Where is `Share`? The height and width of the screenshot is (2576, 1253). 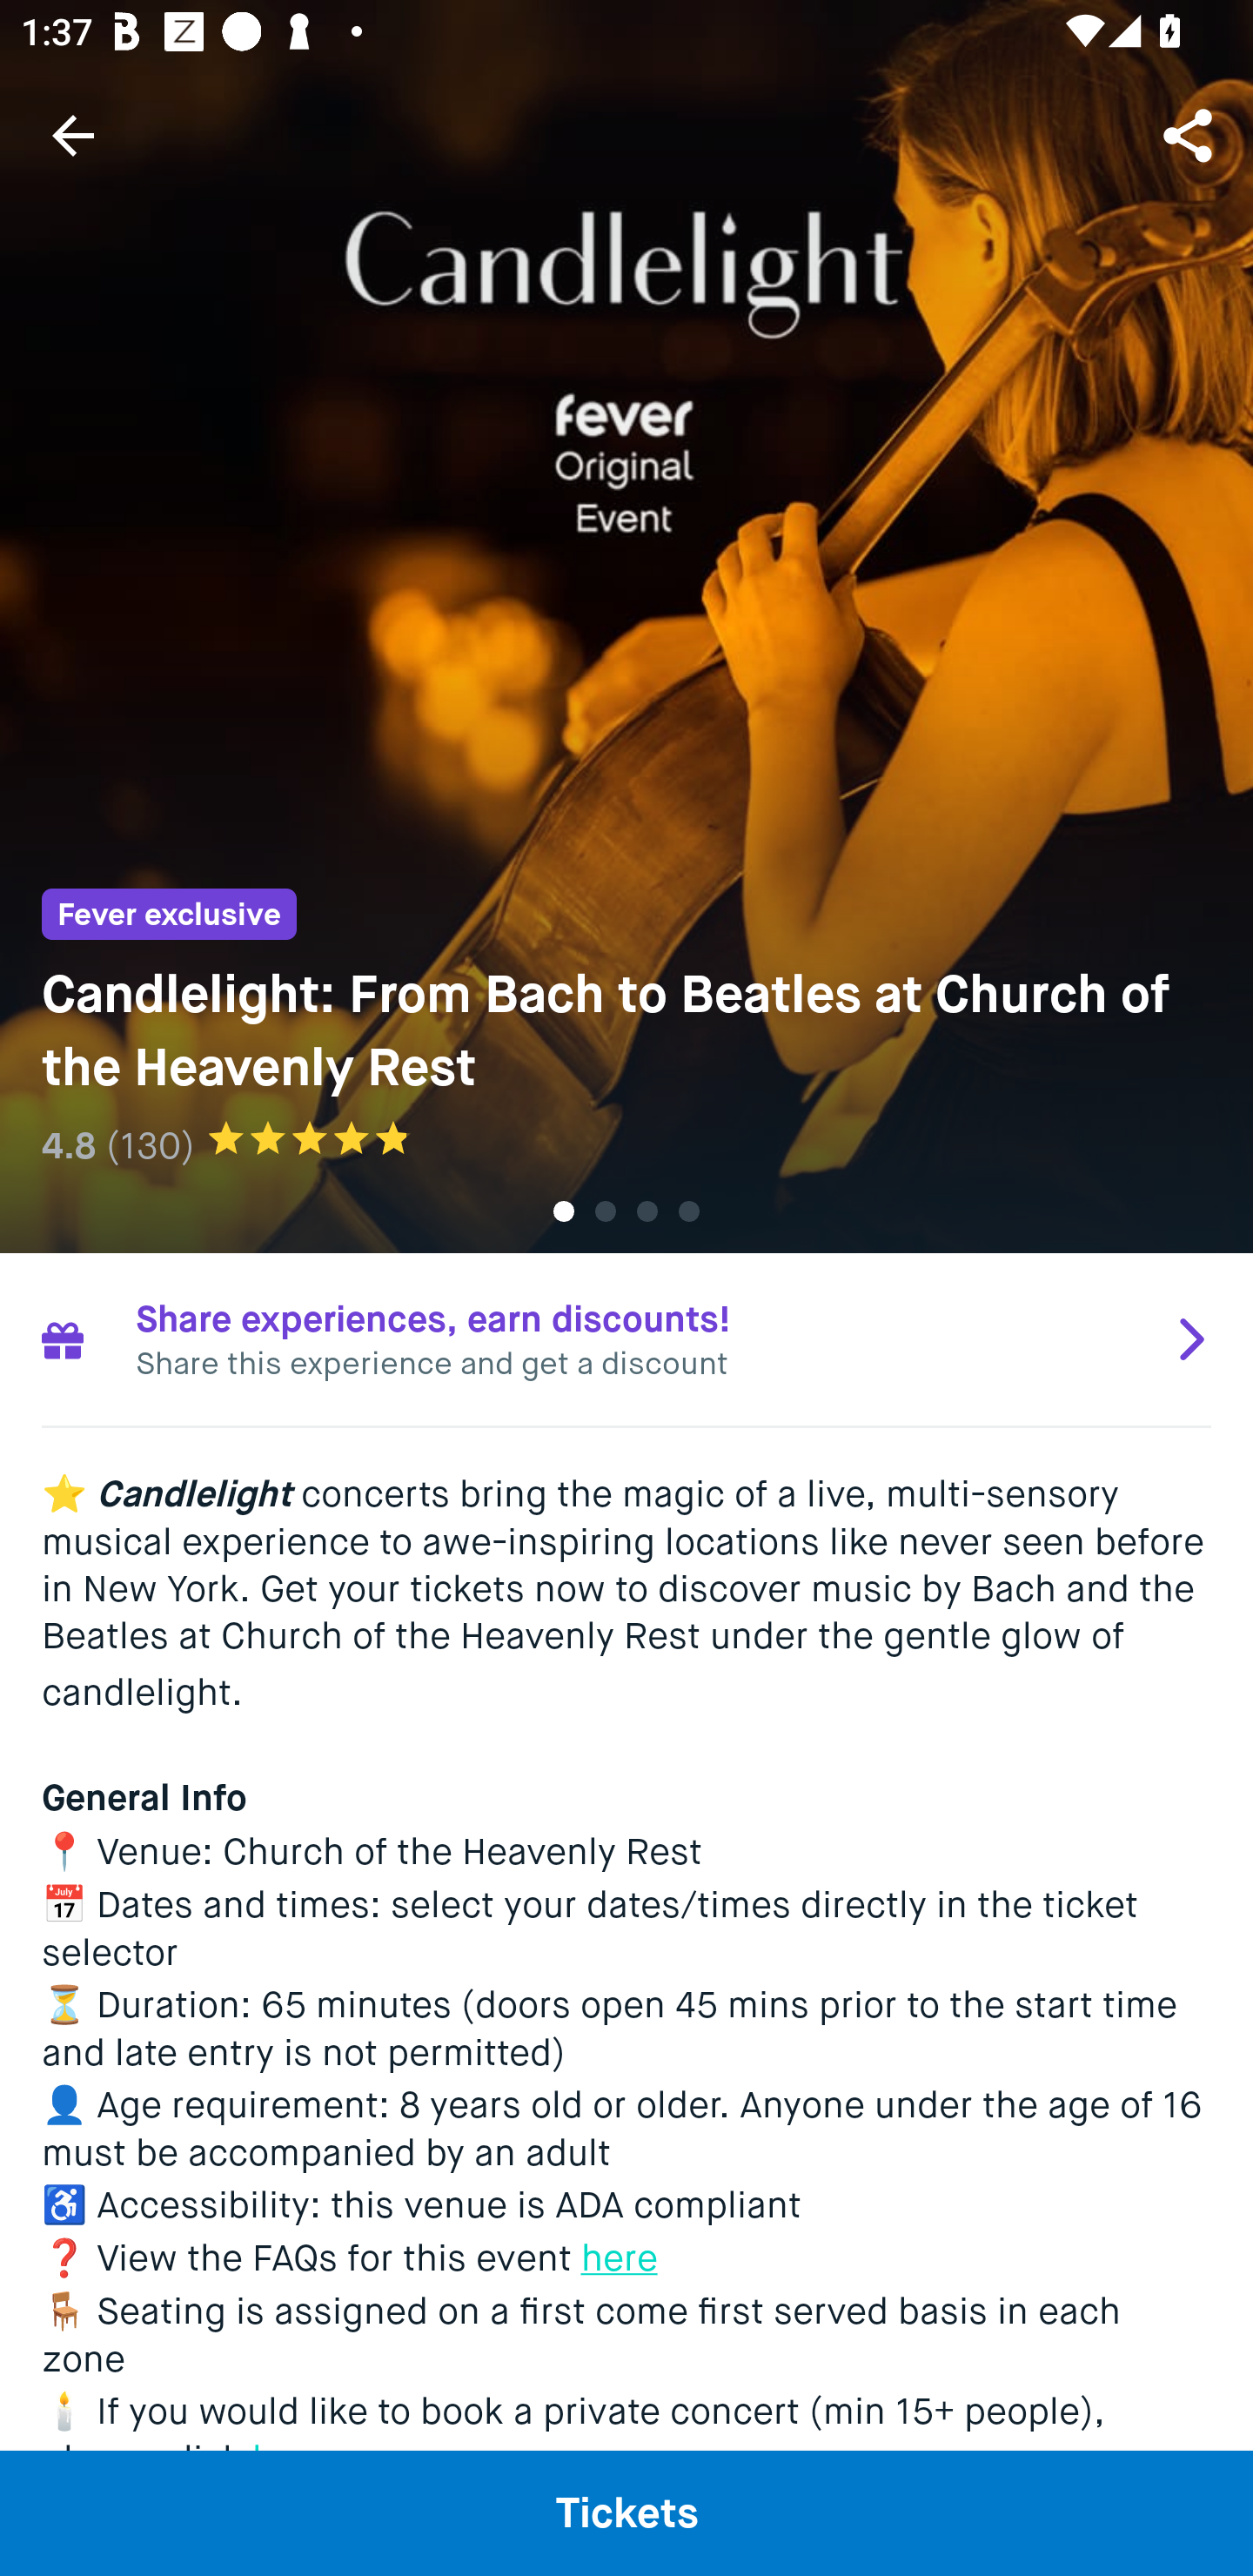 Share is located at coordinates (1190, 134).